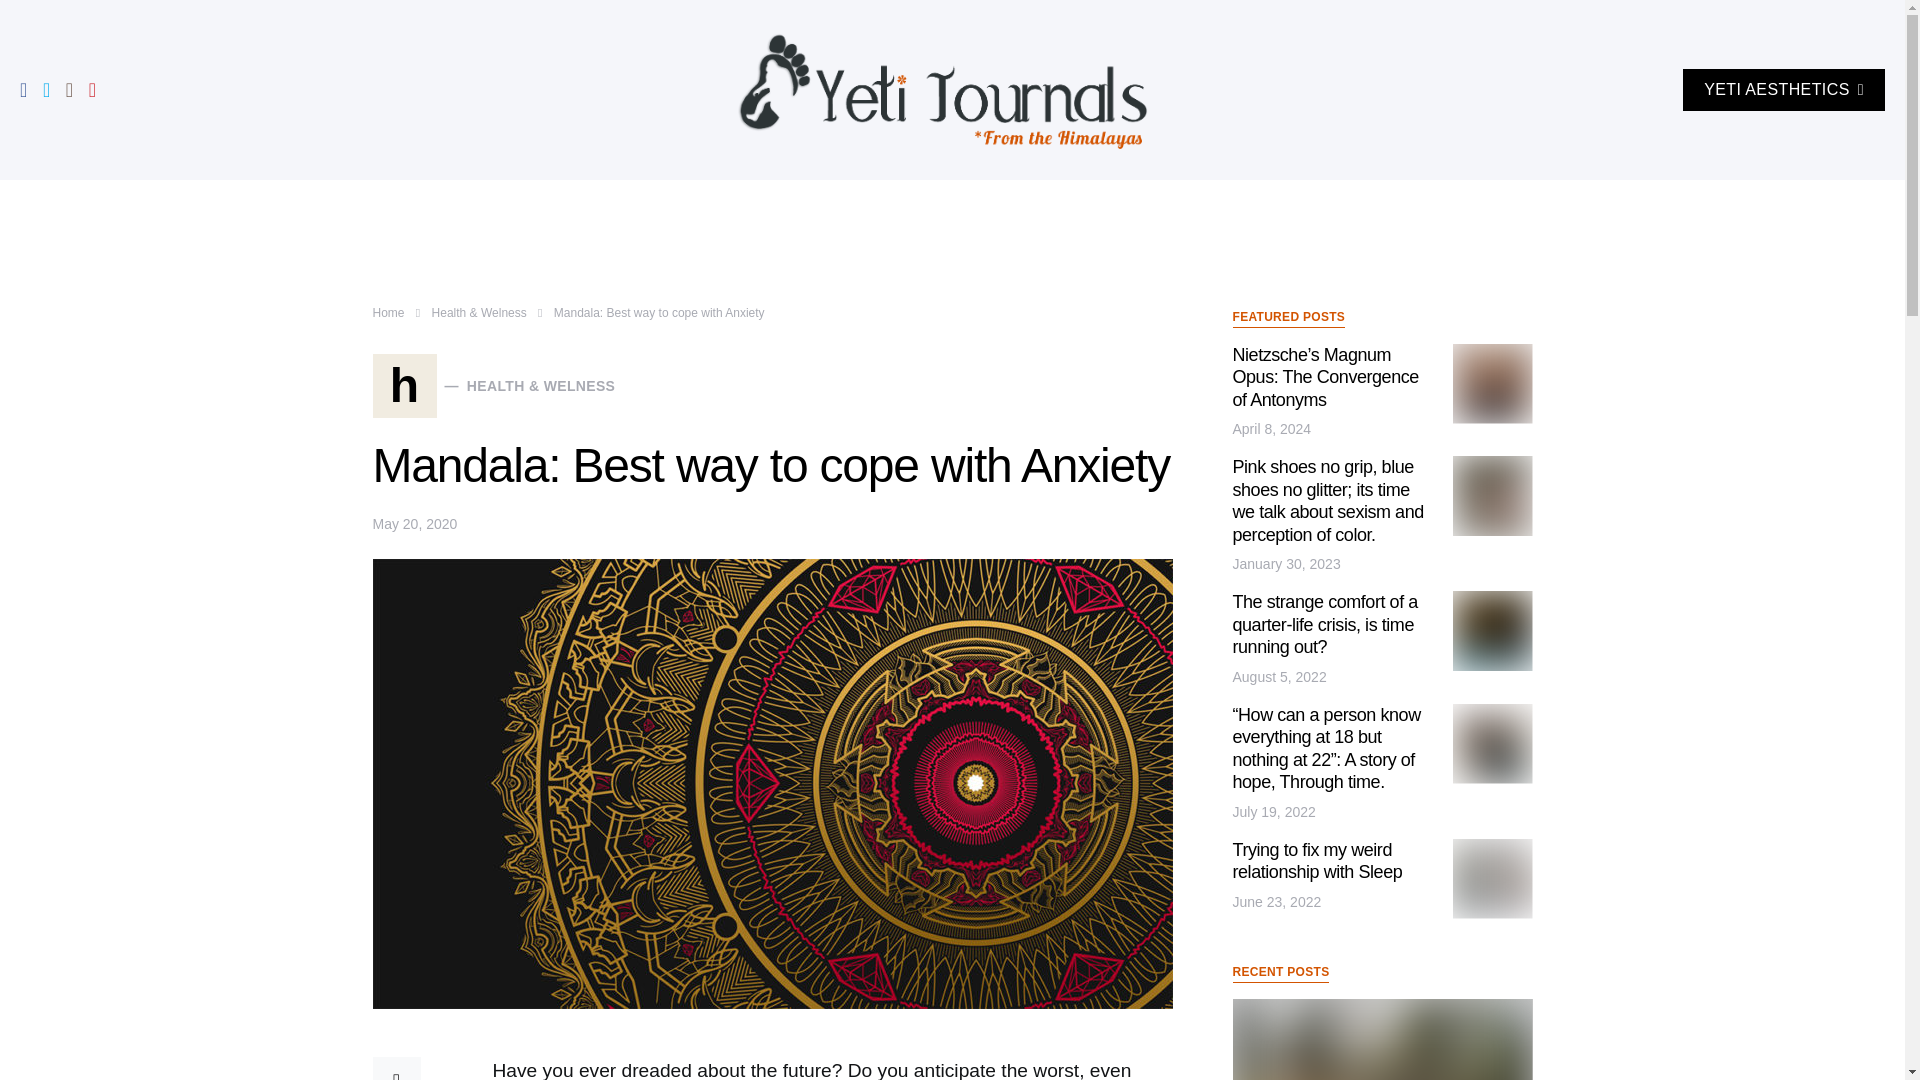 The width and height of the screenshot is (1920, 1080). I want to click on Home, so click(388, 312).